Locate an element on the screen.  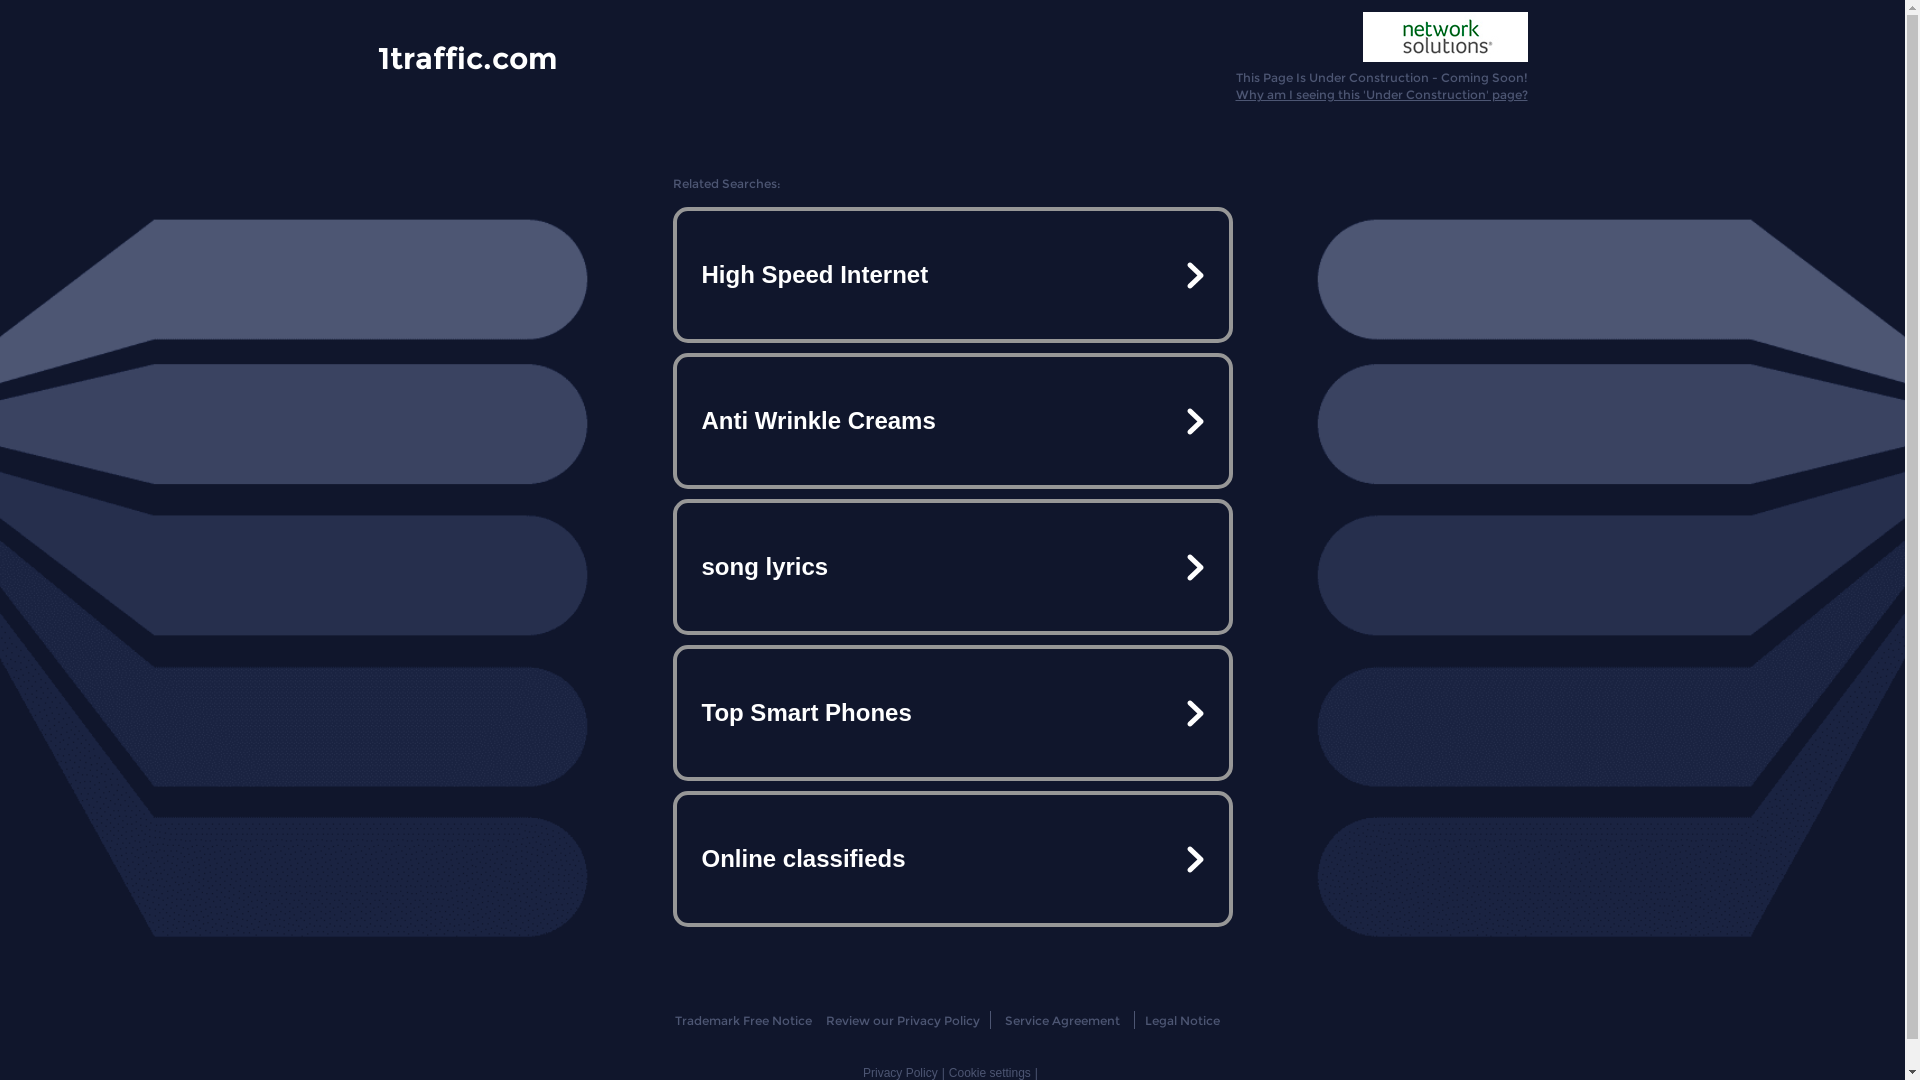
Legal Notice is located at coordinates (1182, 1020).